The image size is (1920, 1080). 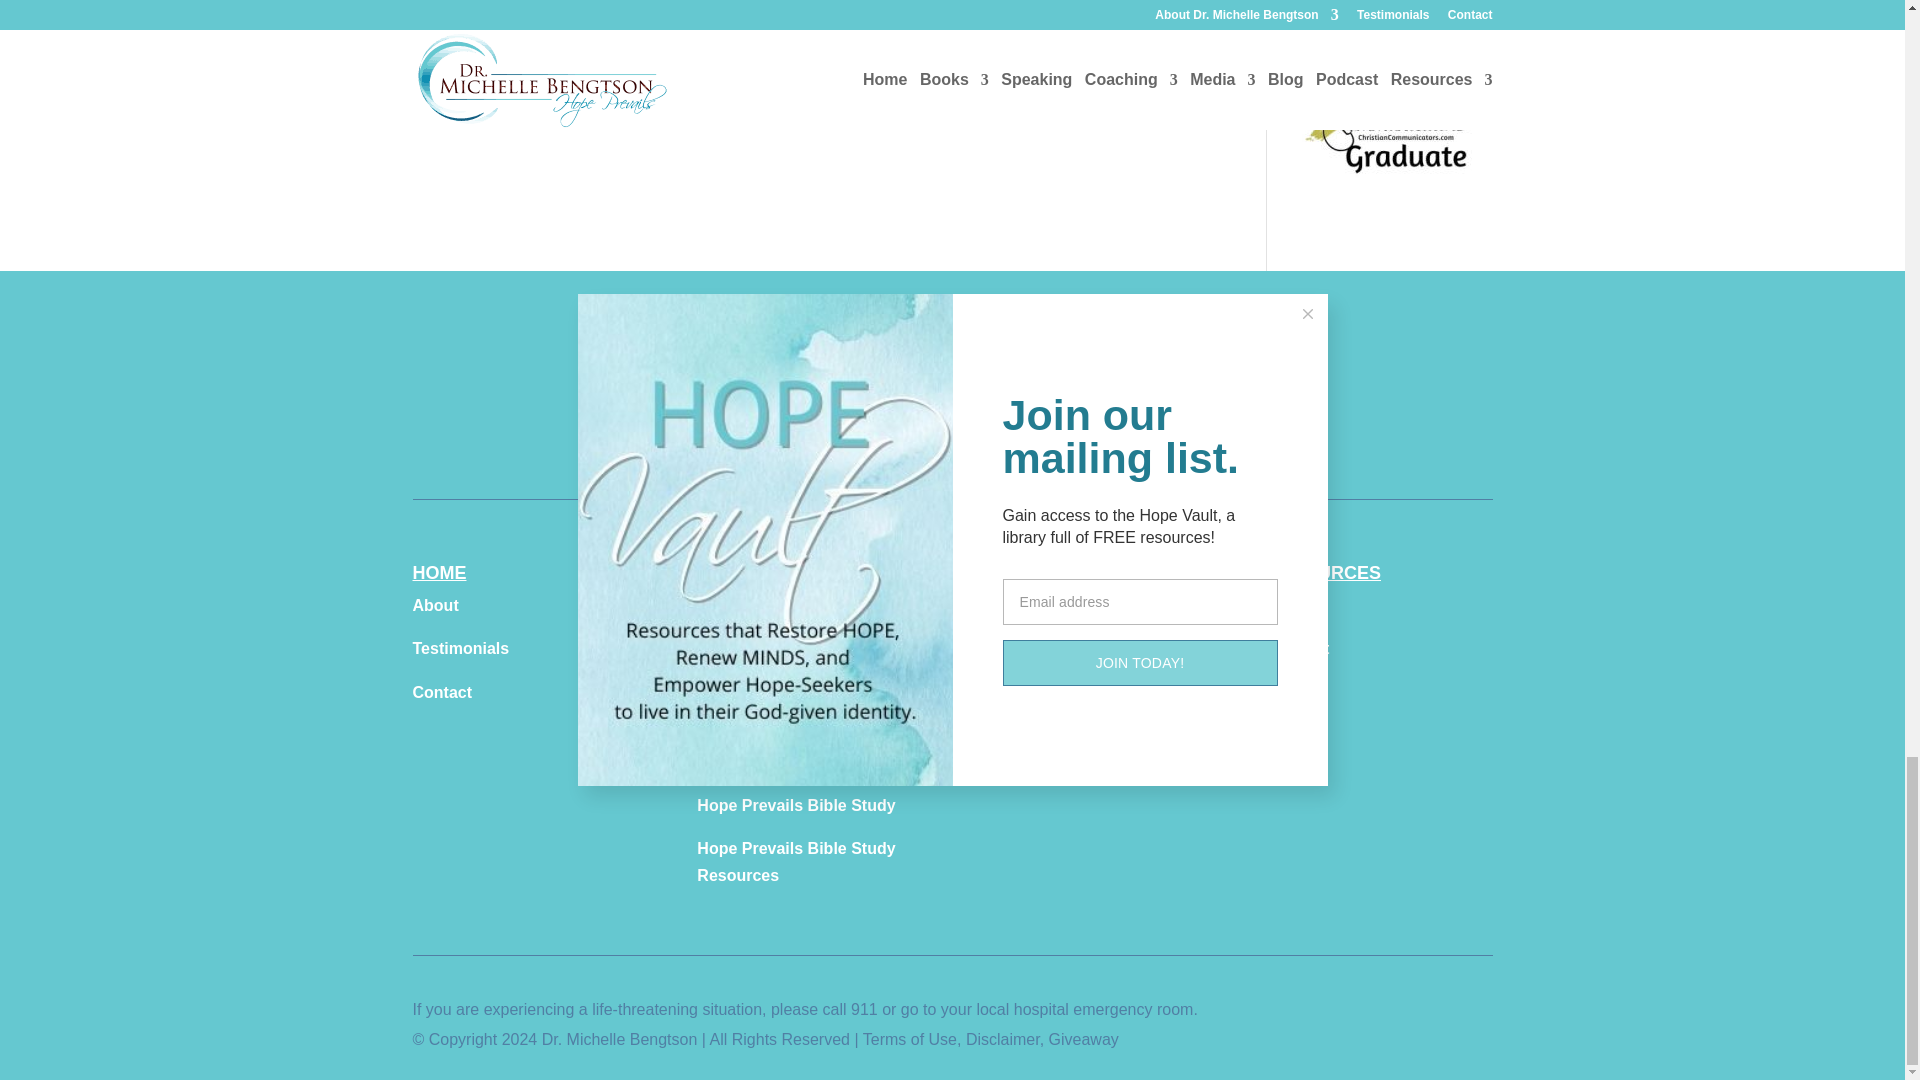 I want to click on Follow on BookBub, so click(x=1112, y=432).